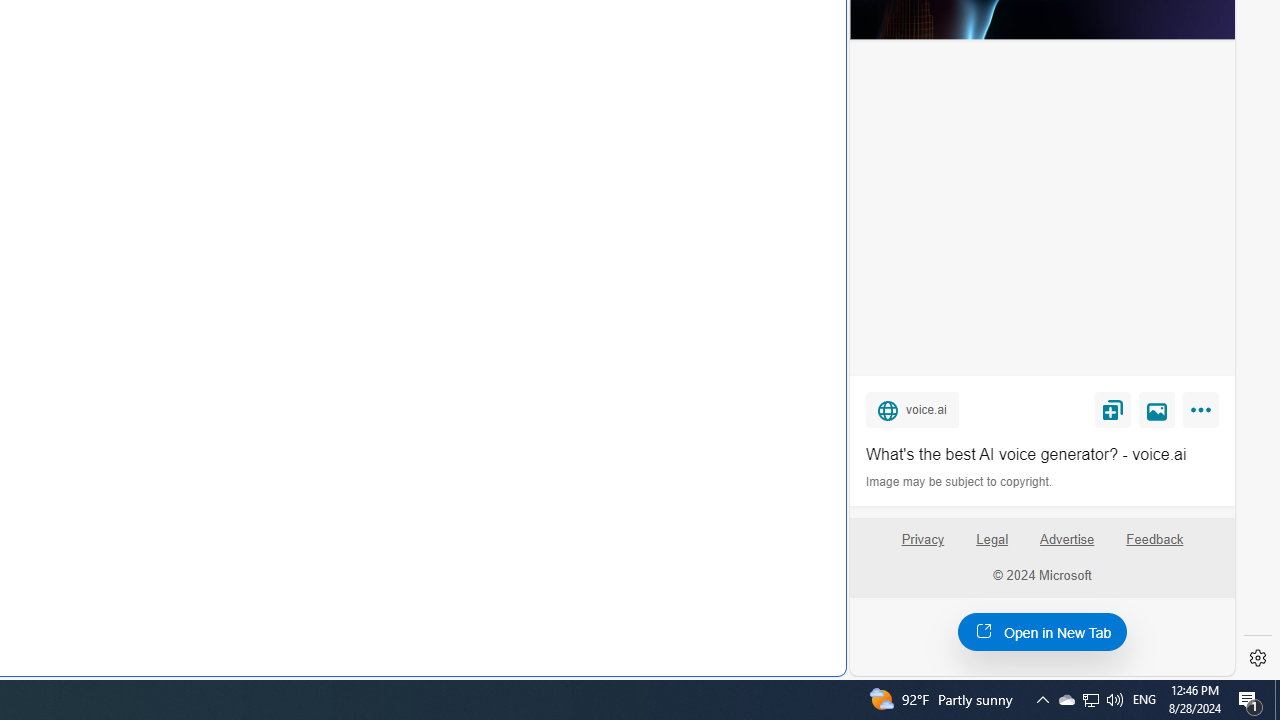  What do you see at coordinates (912, 409) in the screenshot?
I see `voice.ai` at bounding box center [912, 409].